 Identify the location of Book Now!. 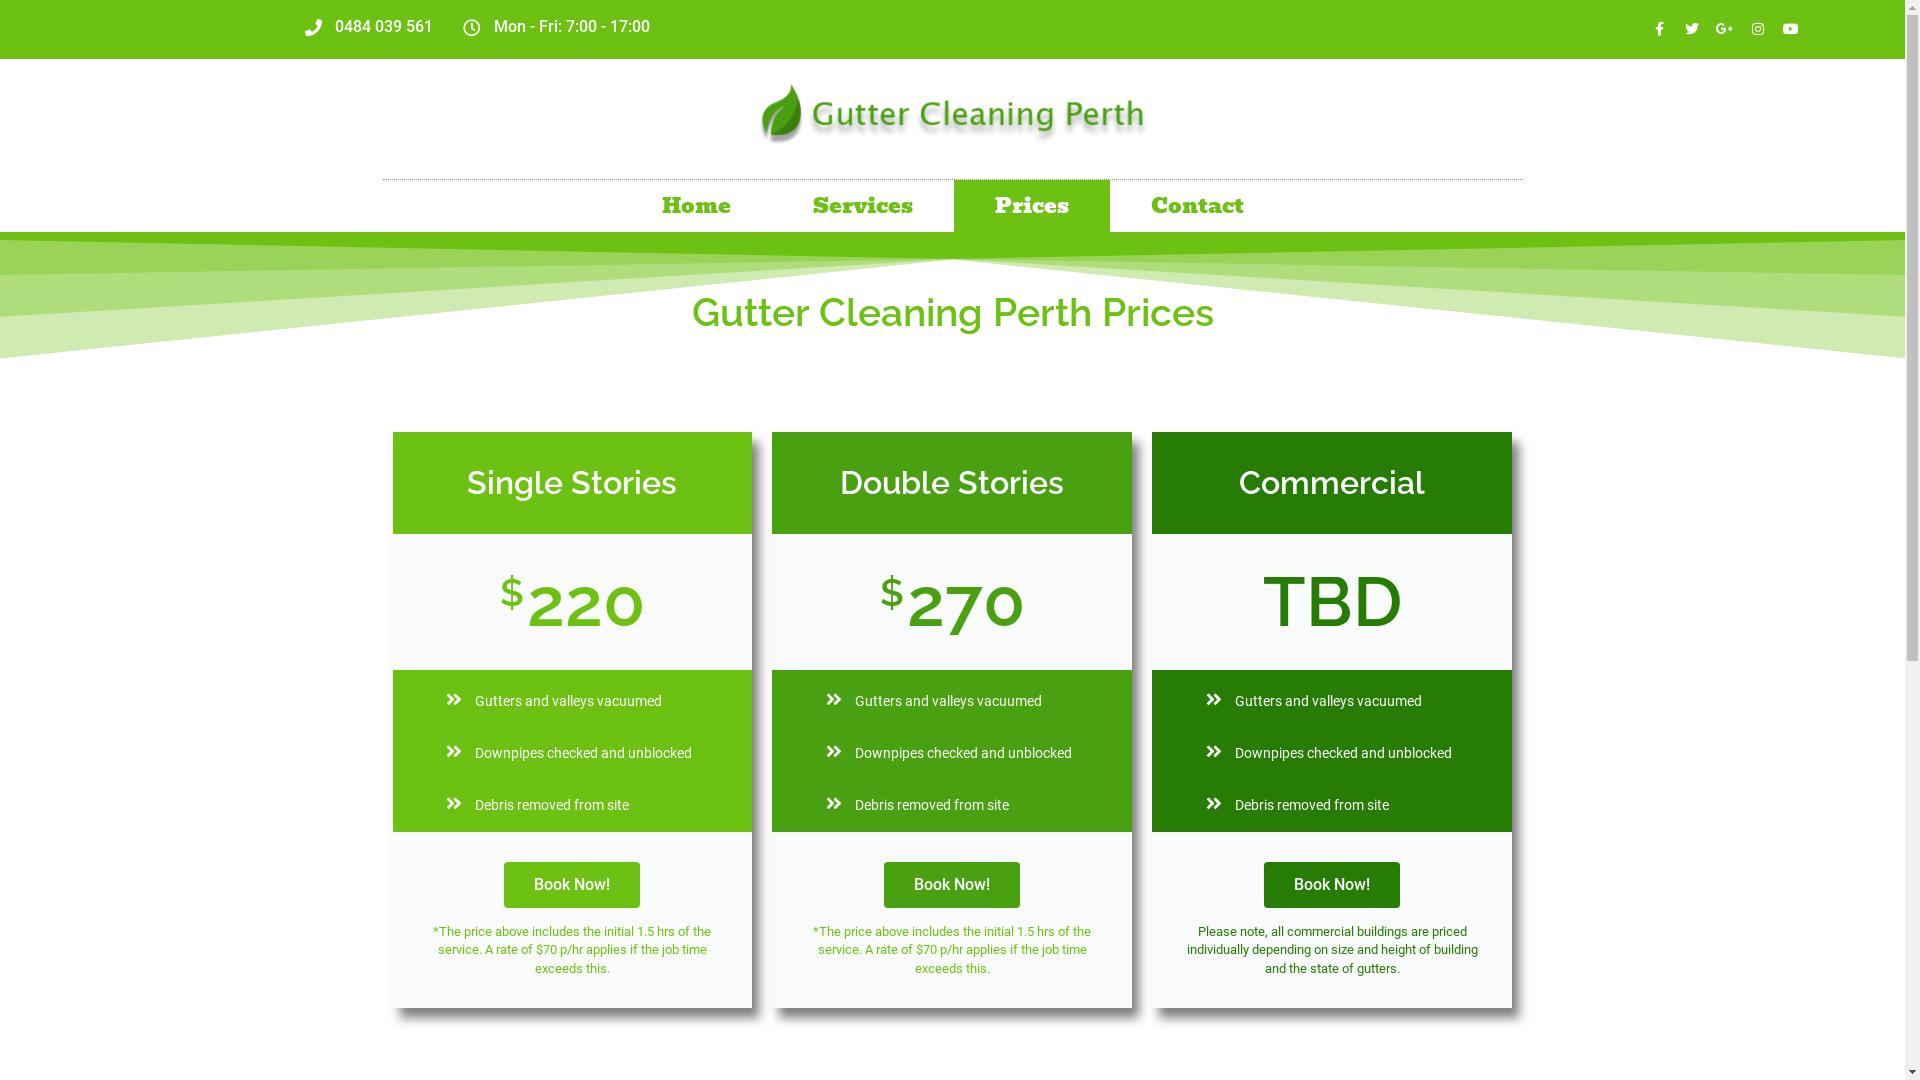
(1332, 885).